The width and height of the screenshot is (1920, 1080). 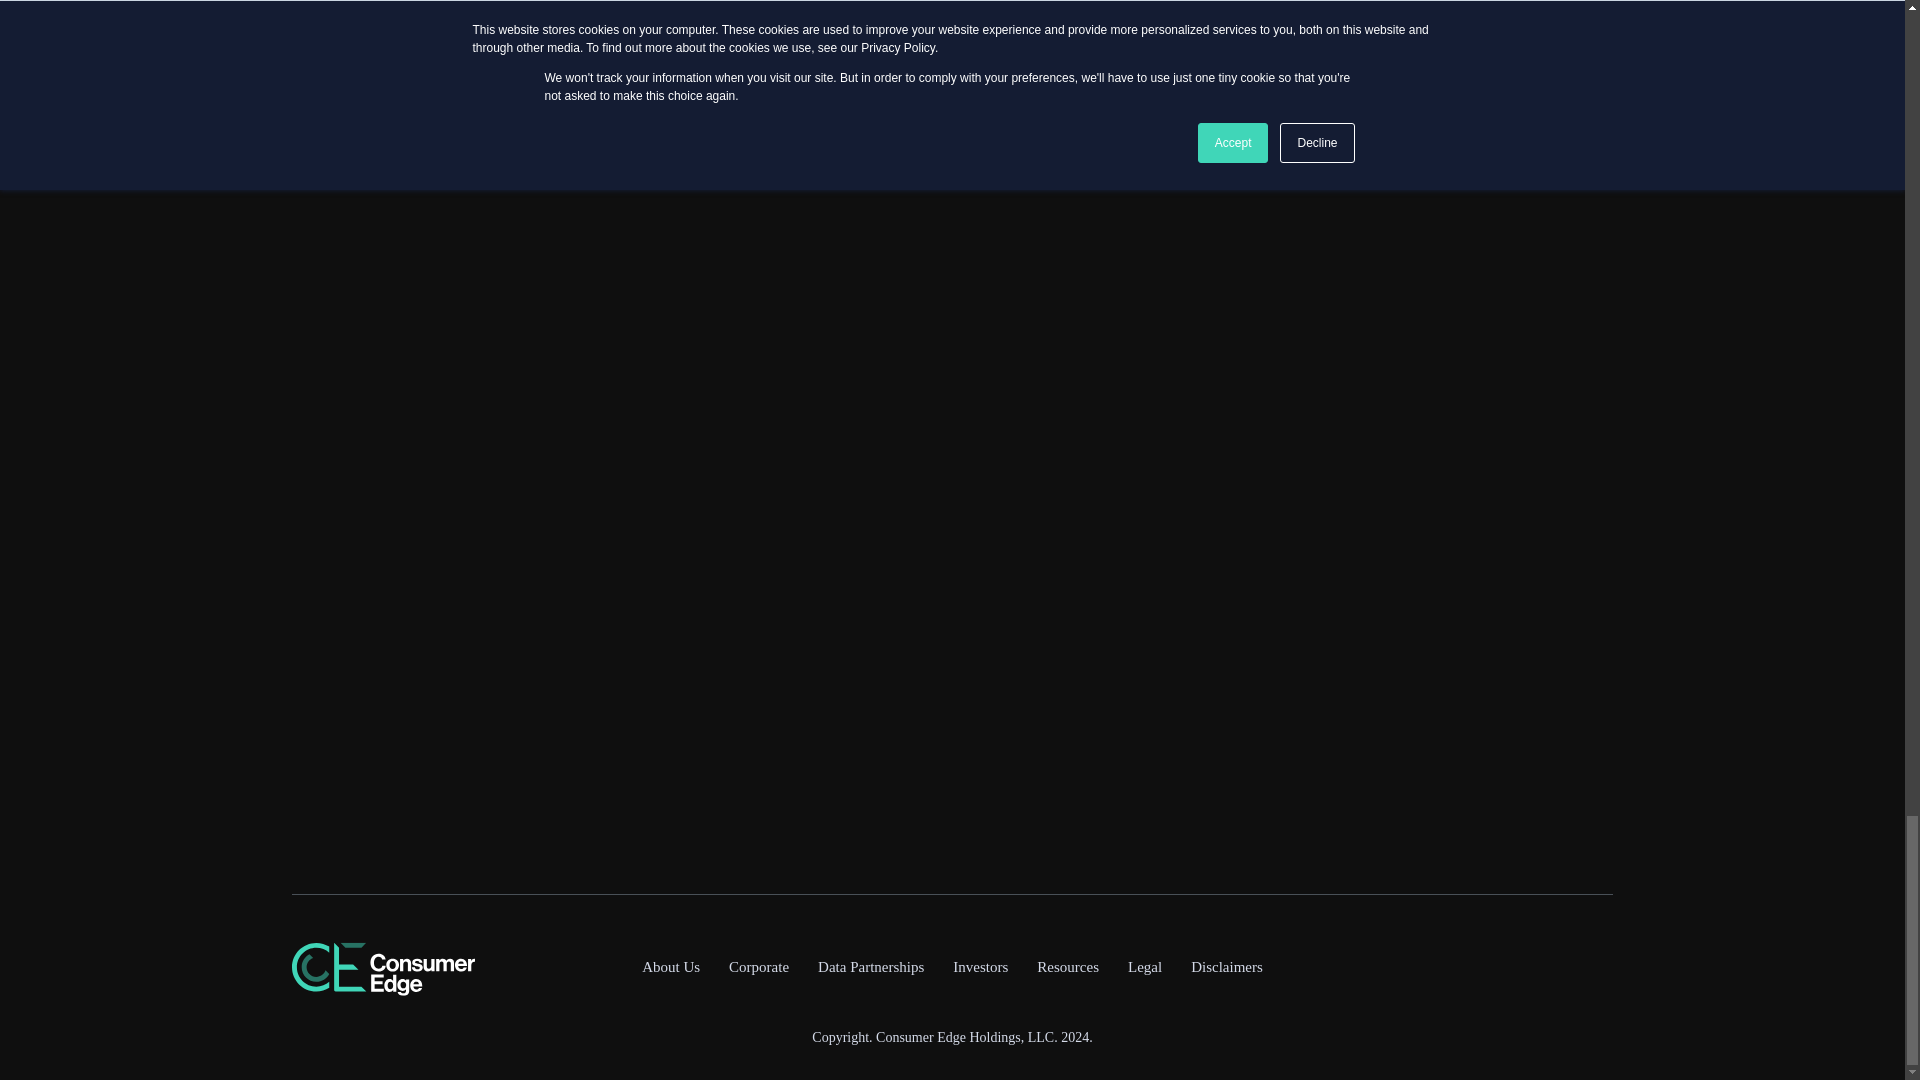 What do you see at coordinates (670, 966) in the screenshot?
I see `About Us` at bounding box center [670, 966].